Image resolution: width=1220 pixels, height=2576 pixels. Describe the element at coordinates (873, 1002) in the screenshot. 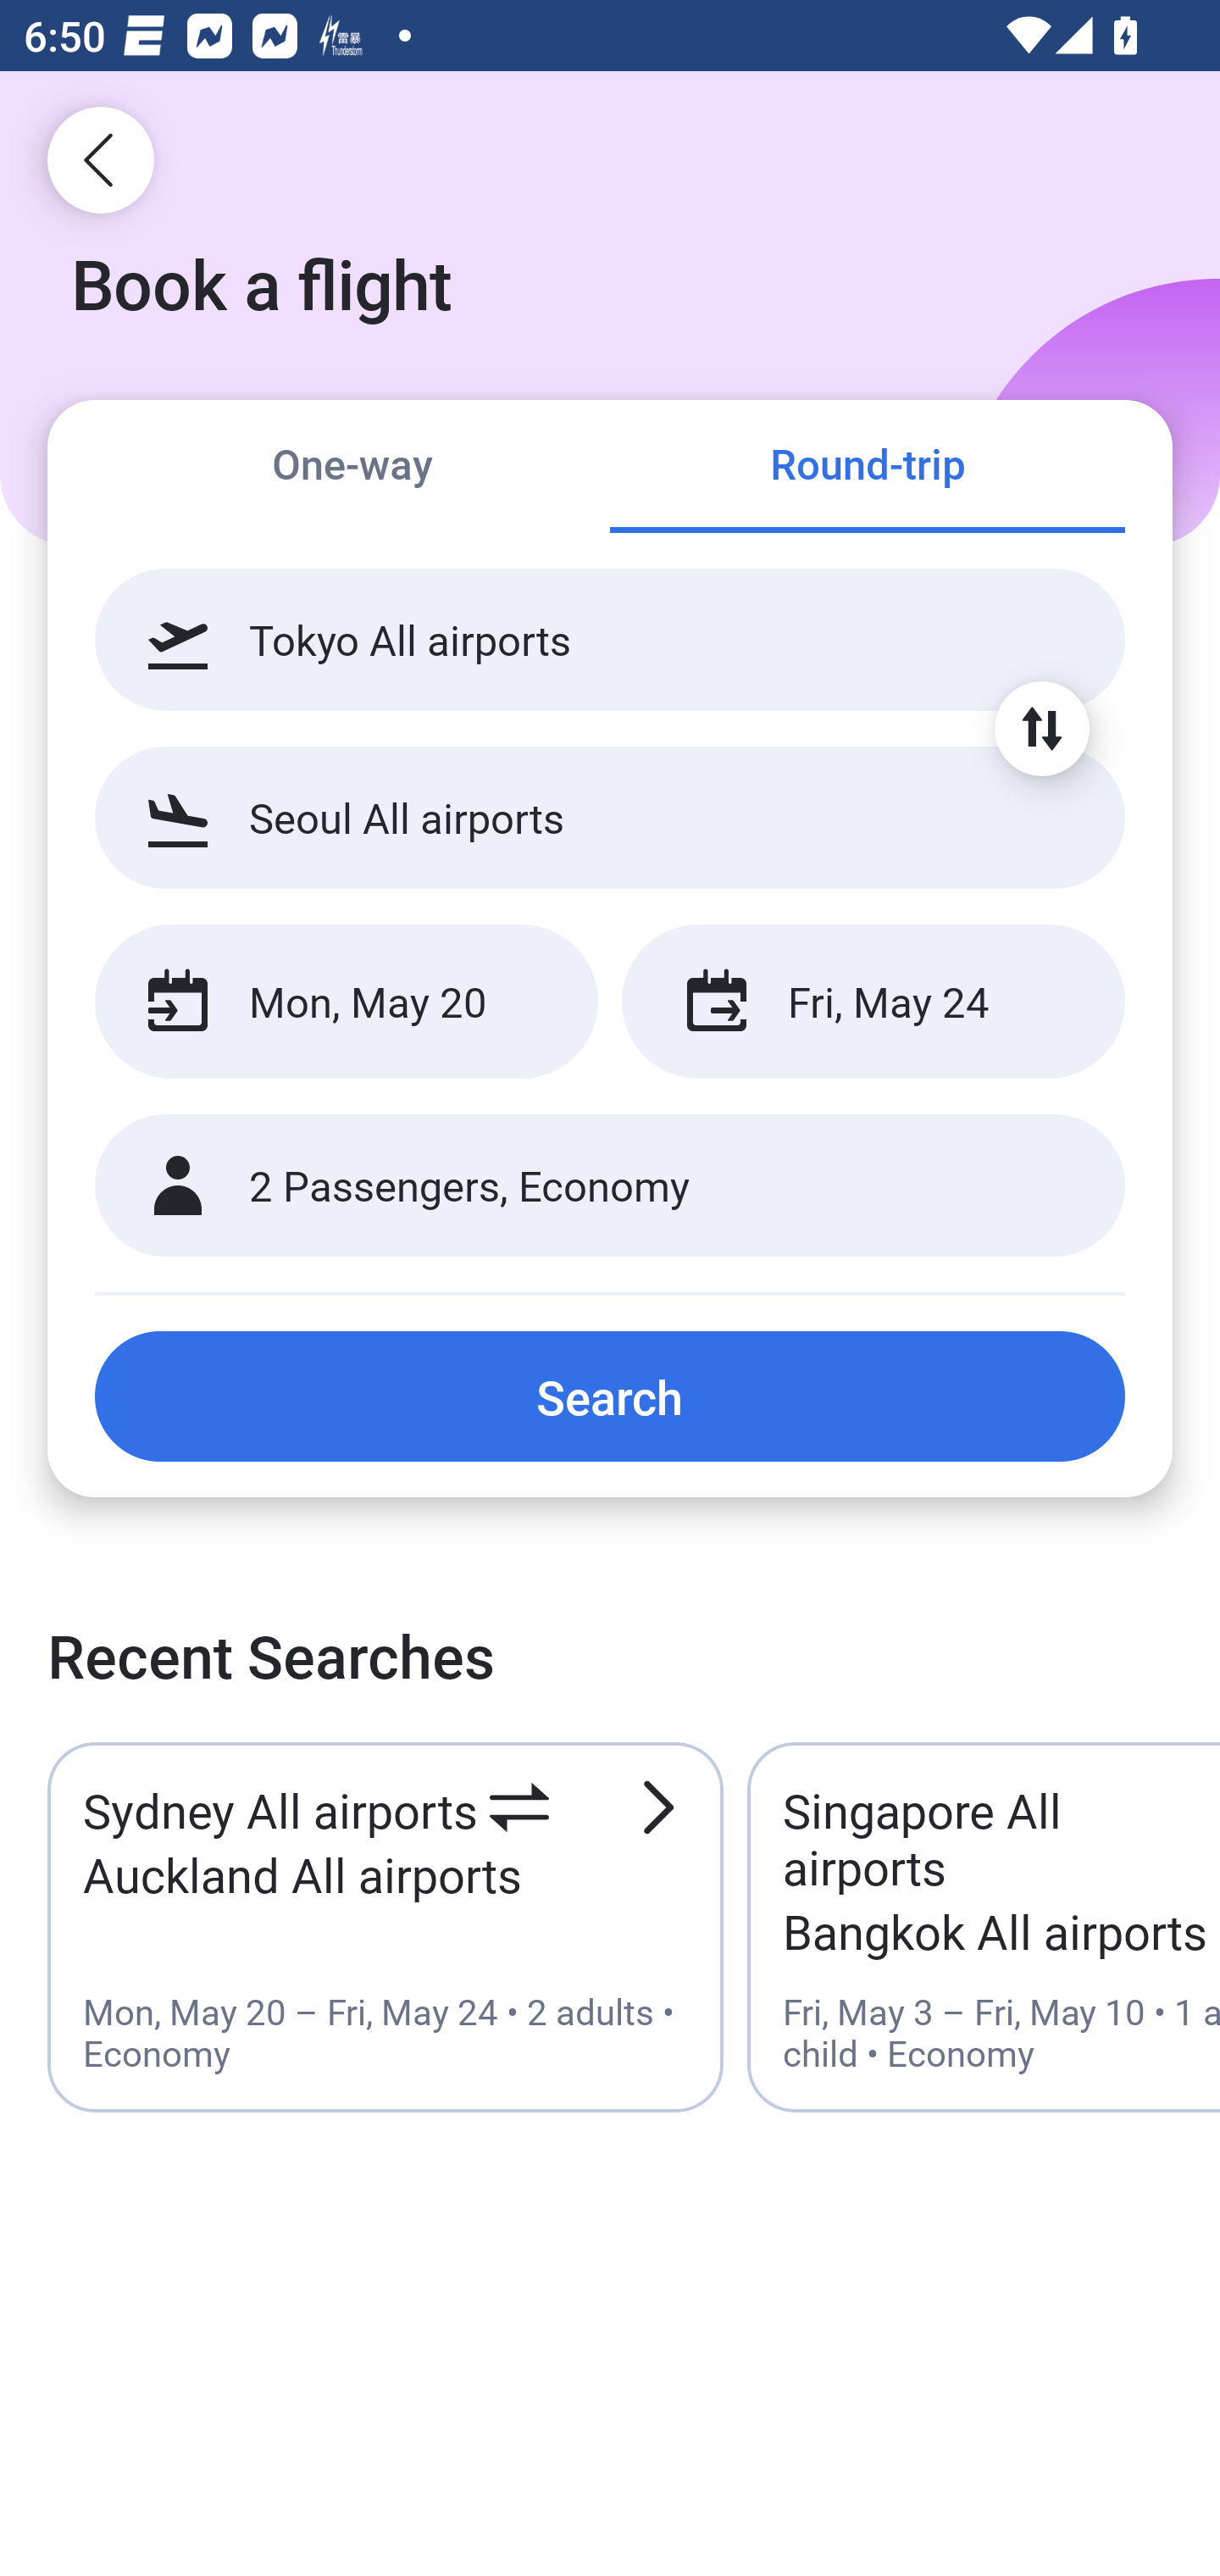

I see `Fri, May 24` at that location.